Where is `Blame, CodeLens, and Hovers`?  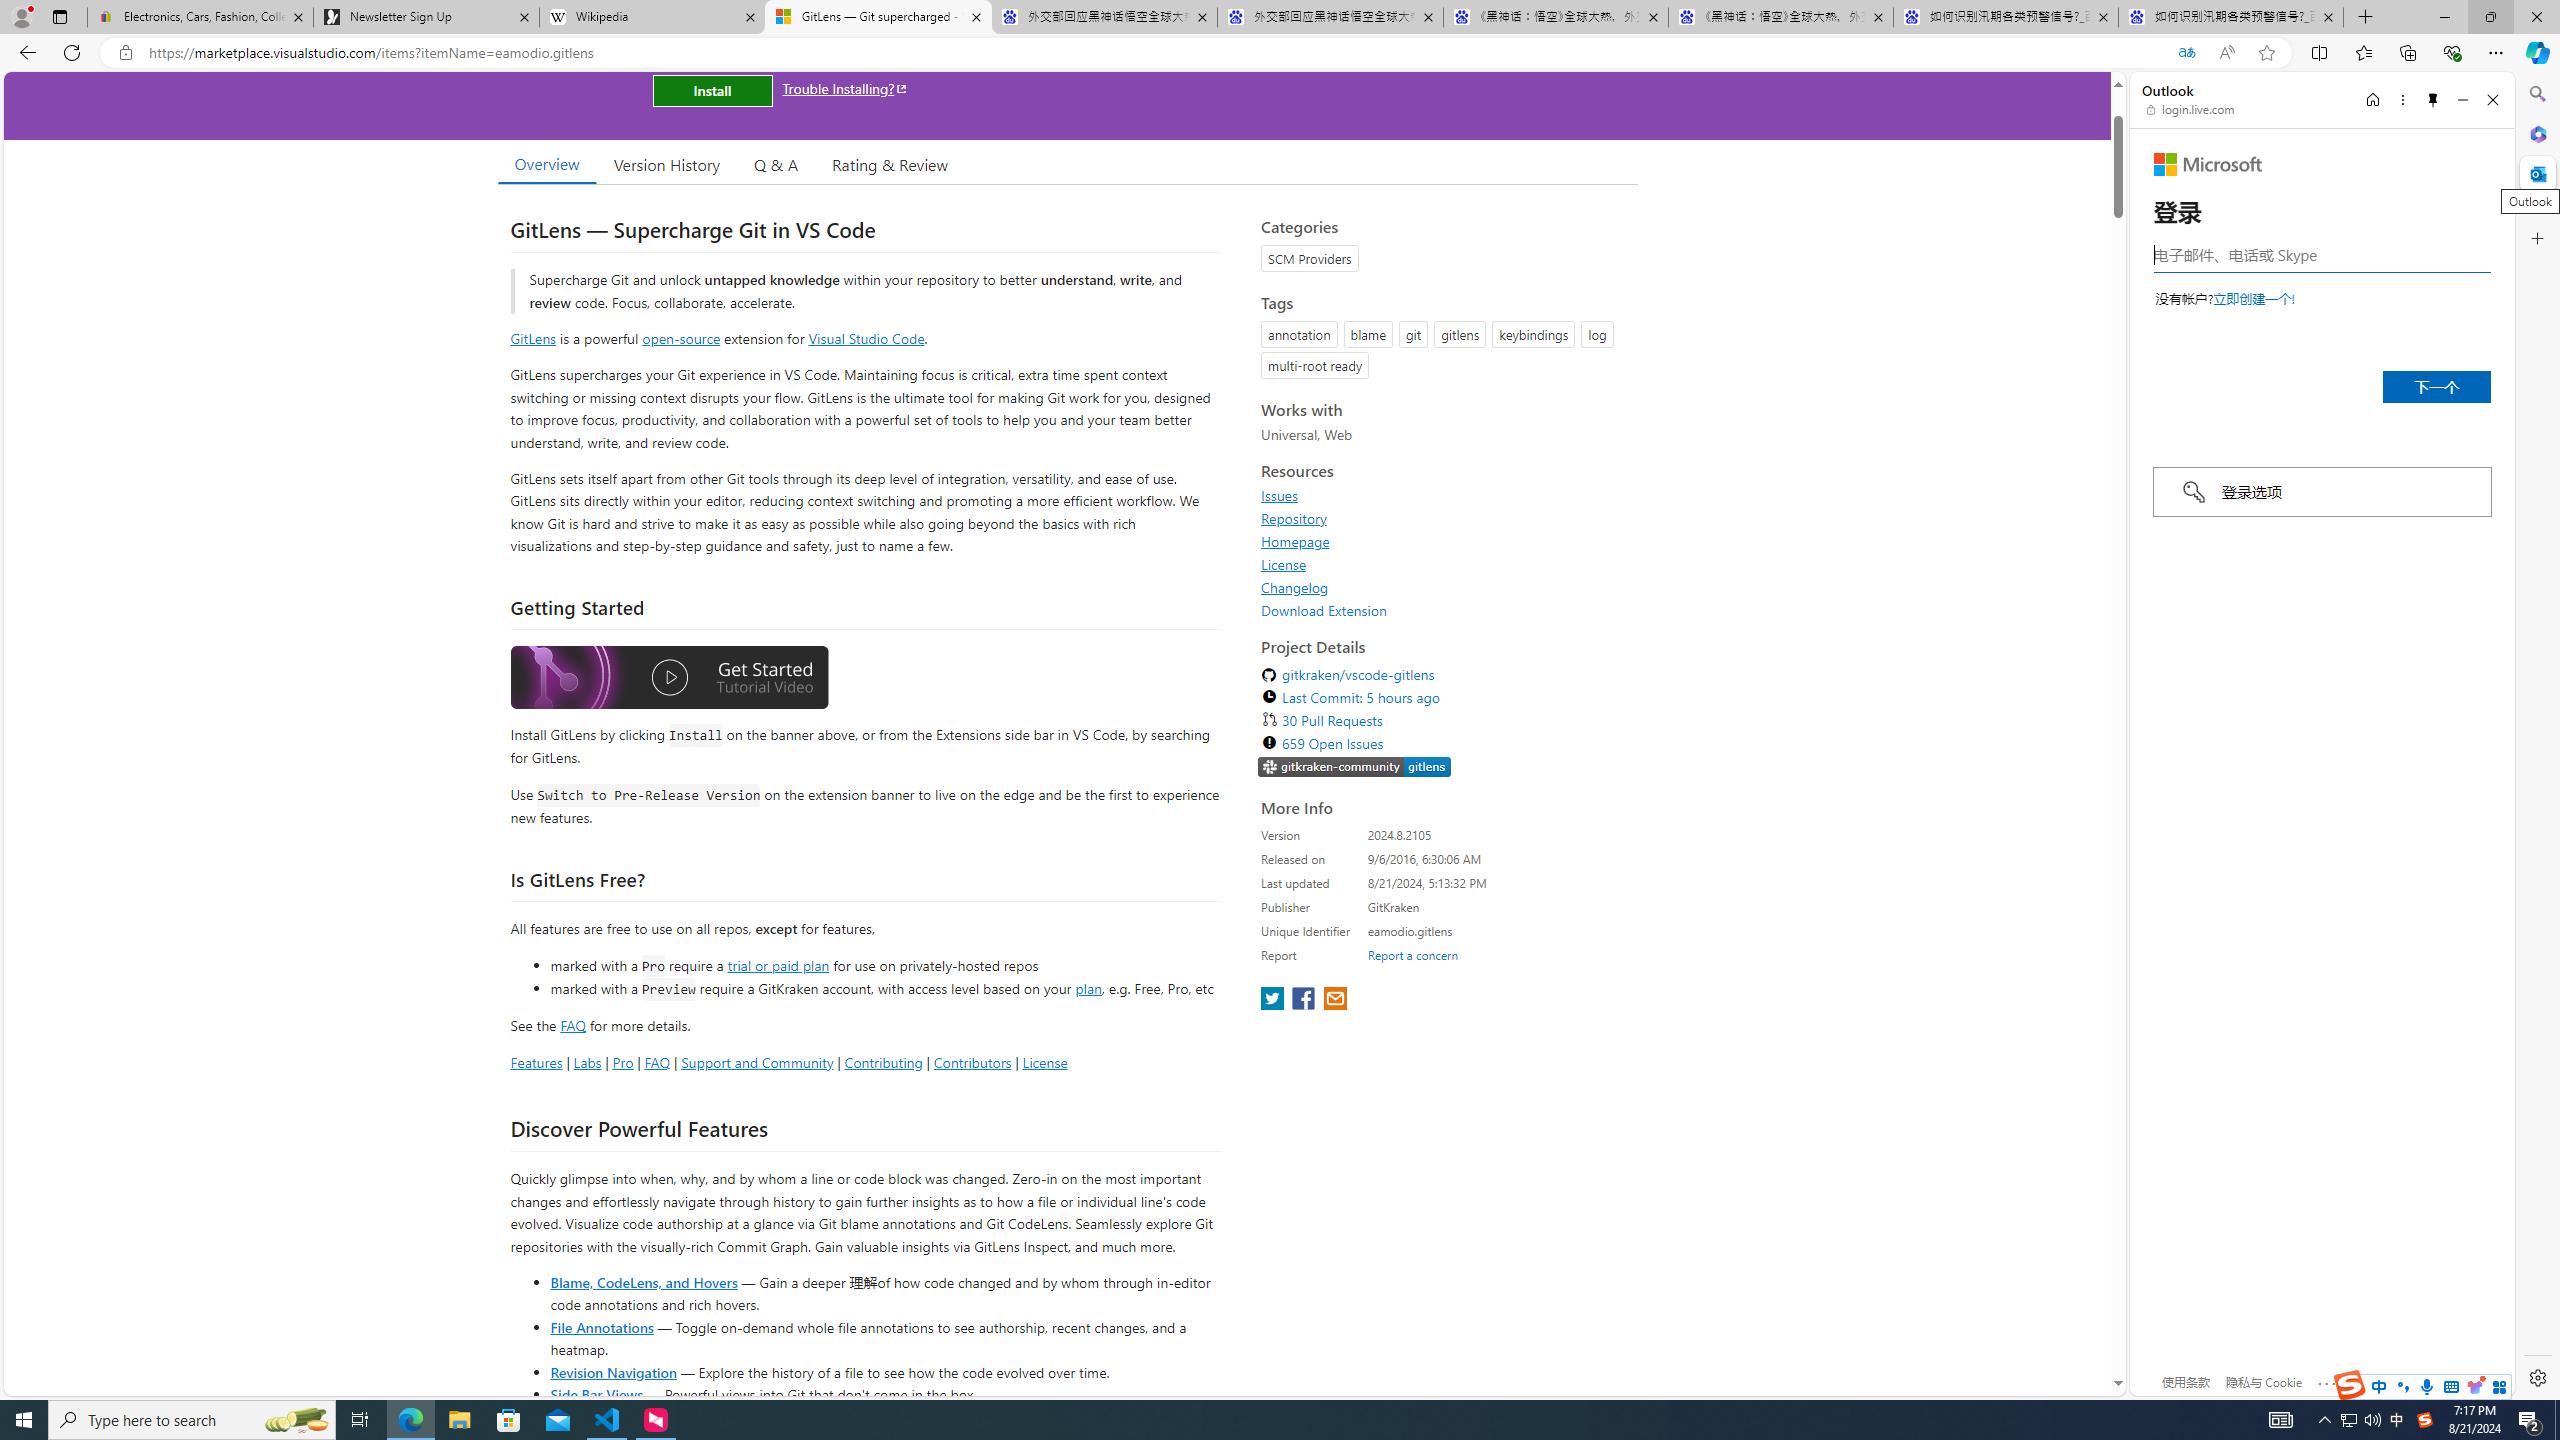 Blame, CodeLens, and Hovers is located at coordinates (644, 1281).